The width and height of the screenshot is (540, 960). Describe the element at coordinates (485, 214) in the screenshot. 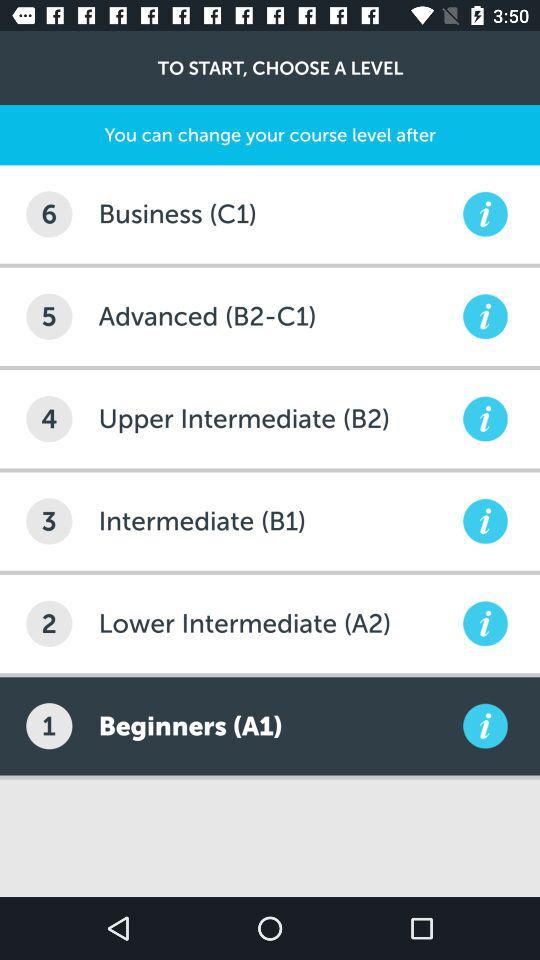

I see `more information` at that location.